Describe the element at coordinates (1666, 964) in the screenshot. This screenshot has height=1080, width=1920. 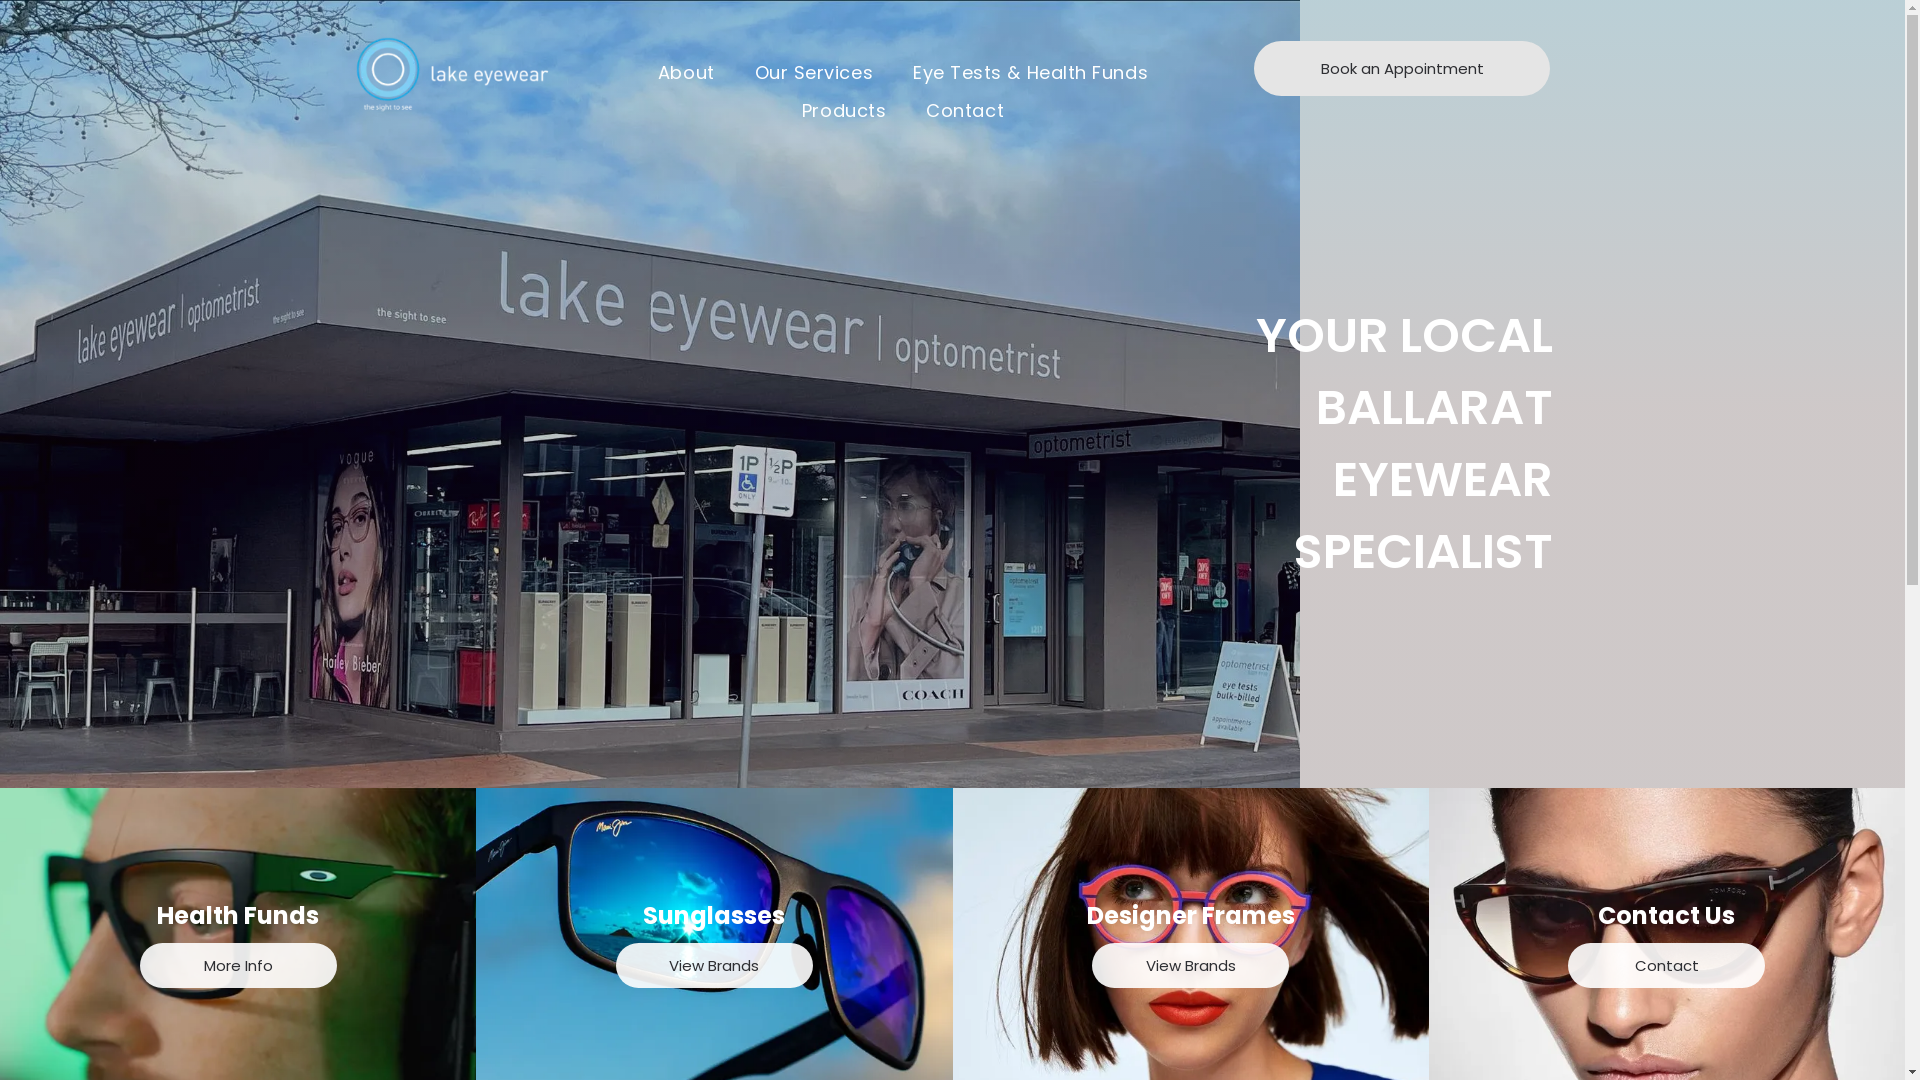
I see `Contact` at that location.